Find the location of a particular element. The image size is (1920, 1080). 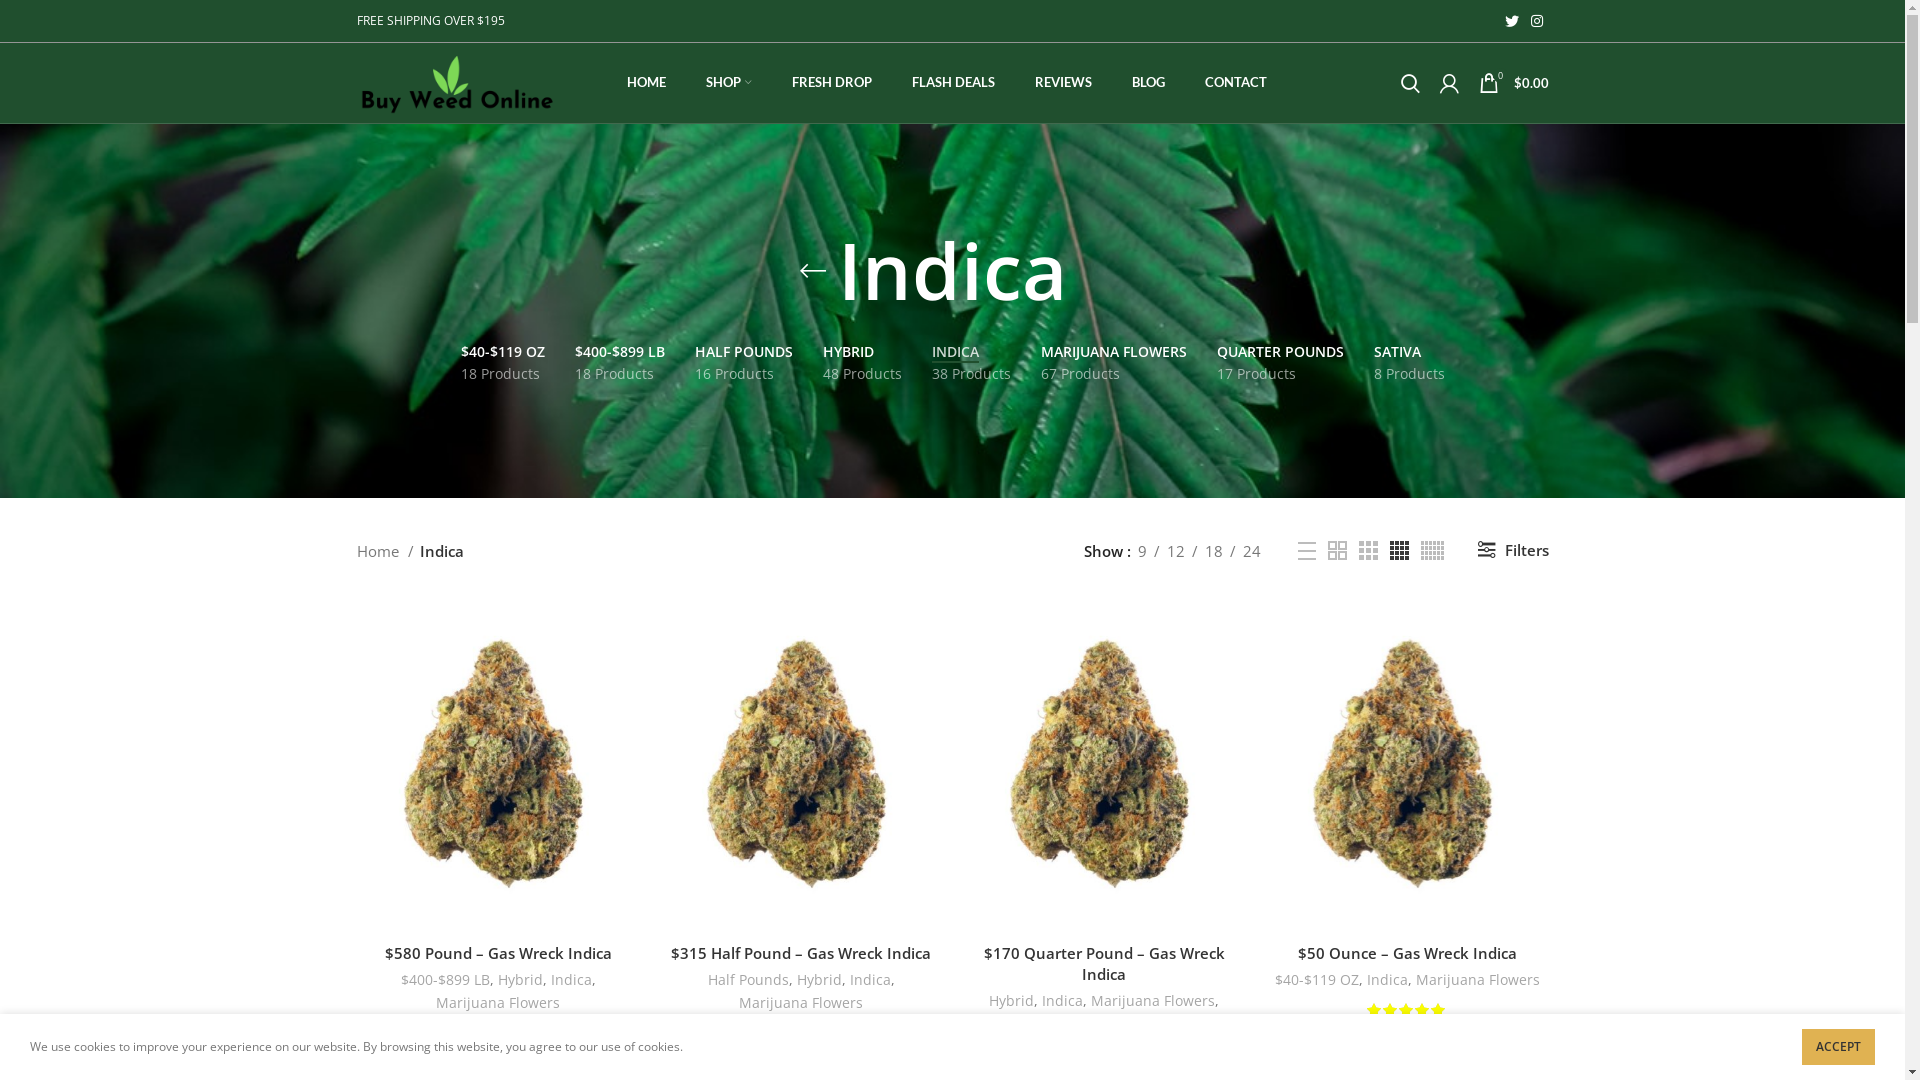

18 is located at coordinates (1214, 551).